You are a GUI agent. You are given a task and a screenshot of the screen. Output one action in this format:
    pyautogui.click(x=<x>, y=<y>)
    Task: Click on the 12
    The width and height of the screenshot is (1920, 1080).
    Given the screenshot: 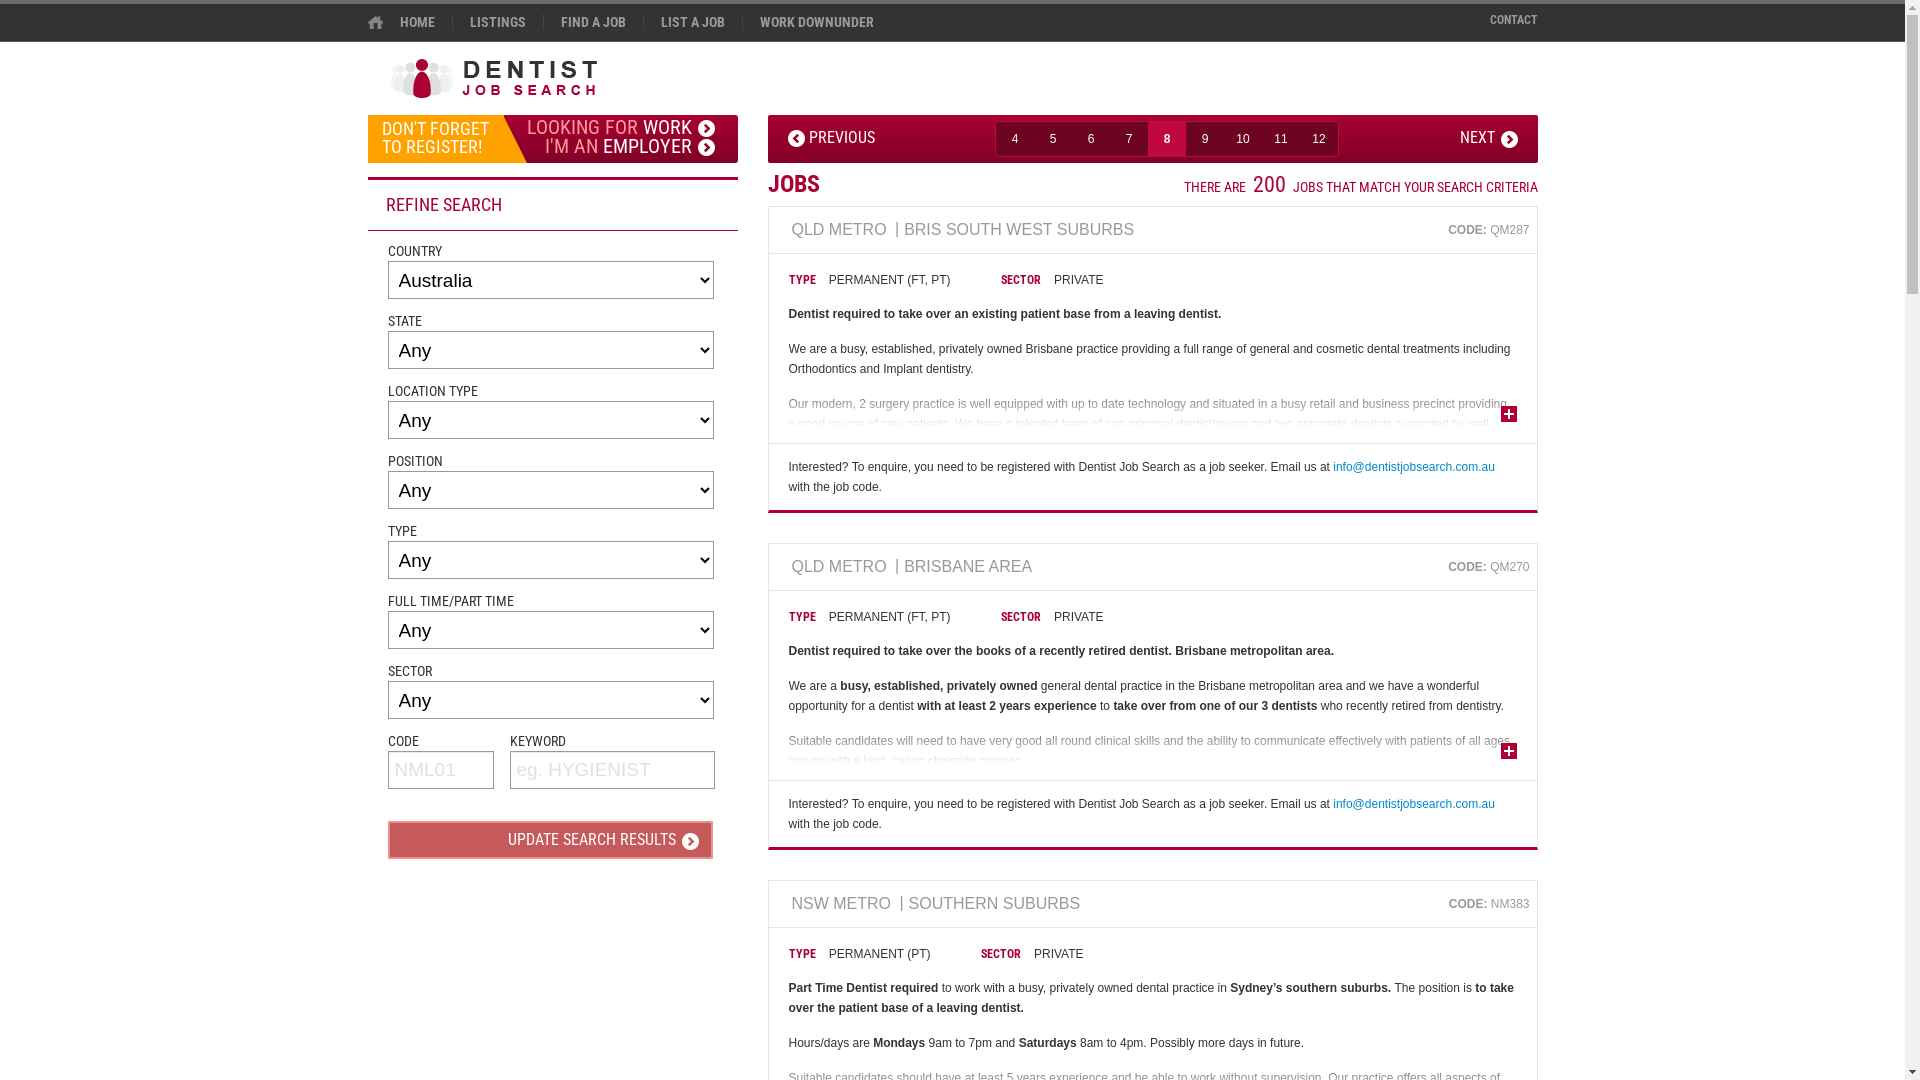 What is the action you would take?
    pyautogui.click(x=1319, y=138)
    